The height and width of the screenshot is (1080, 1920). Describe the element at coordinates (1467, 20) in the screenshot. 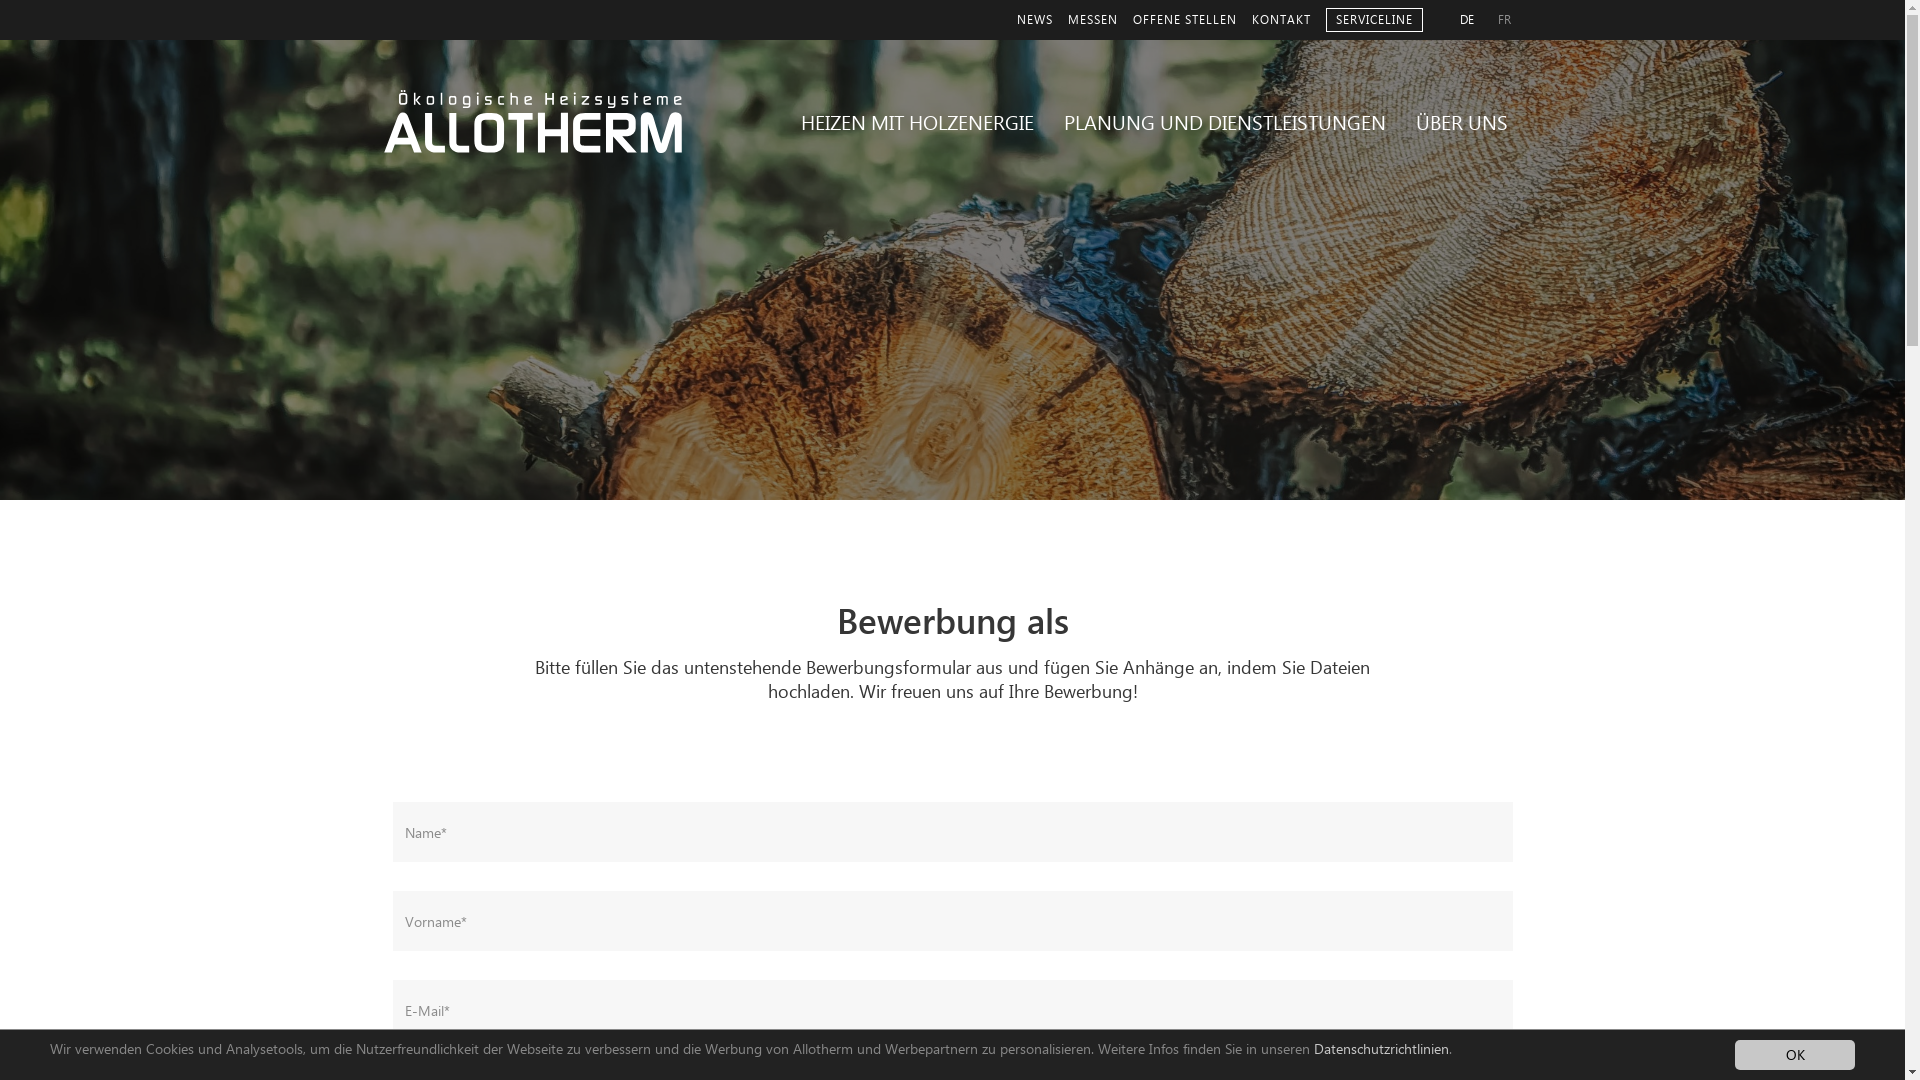

I see `DE` at that location.